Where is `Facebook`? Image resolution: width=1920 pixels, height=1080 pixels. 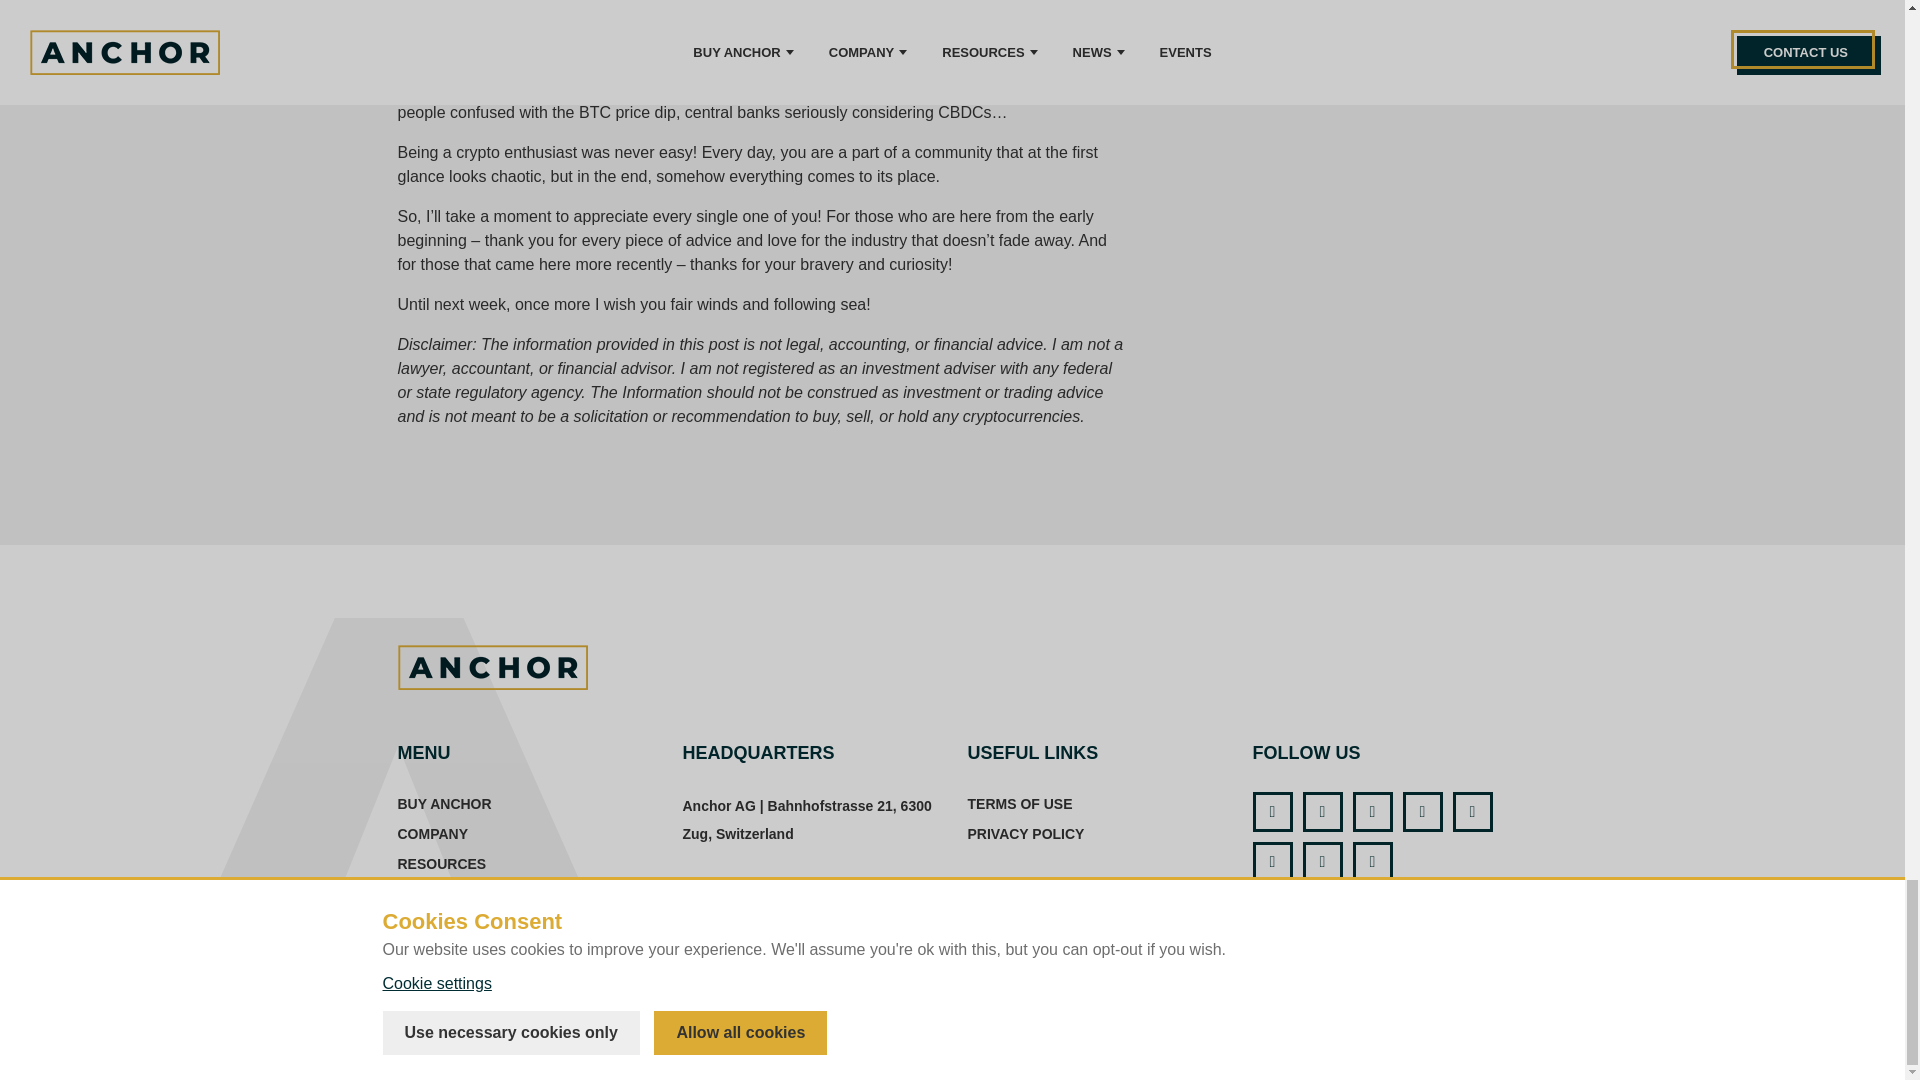
Facebook is located at coordinates (1272, 811).